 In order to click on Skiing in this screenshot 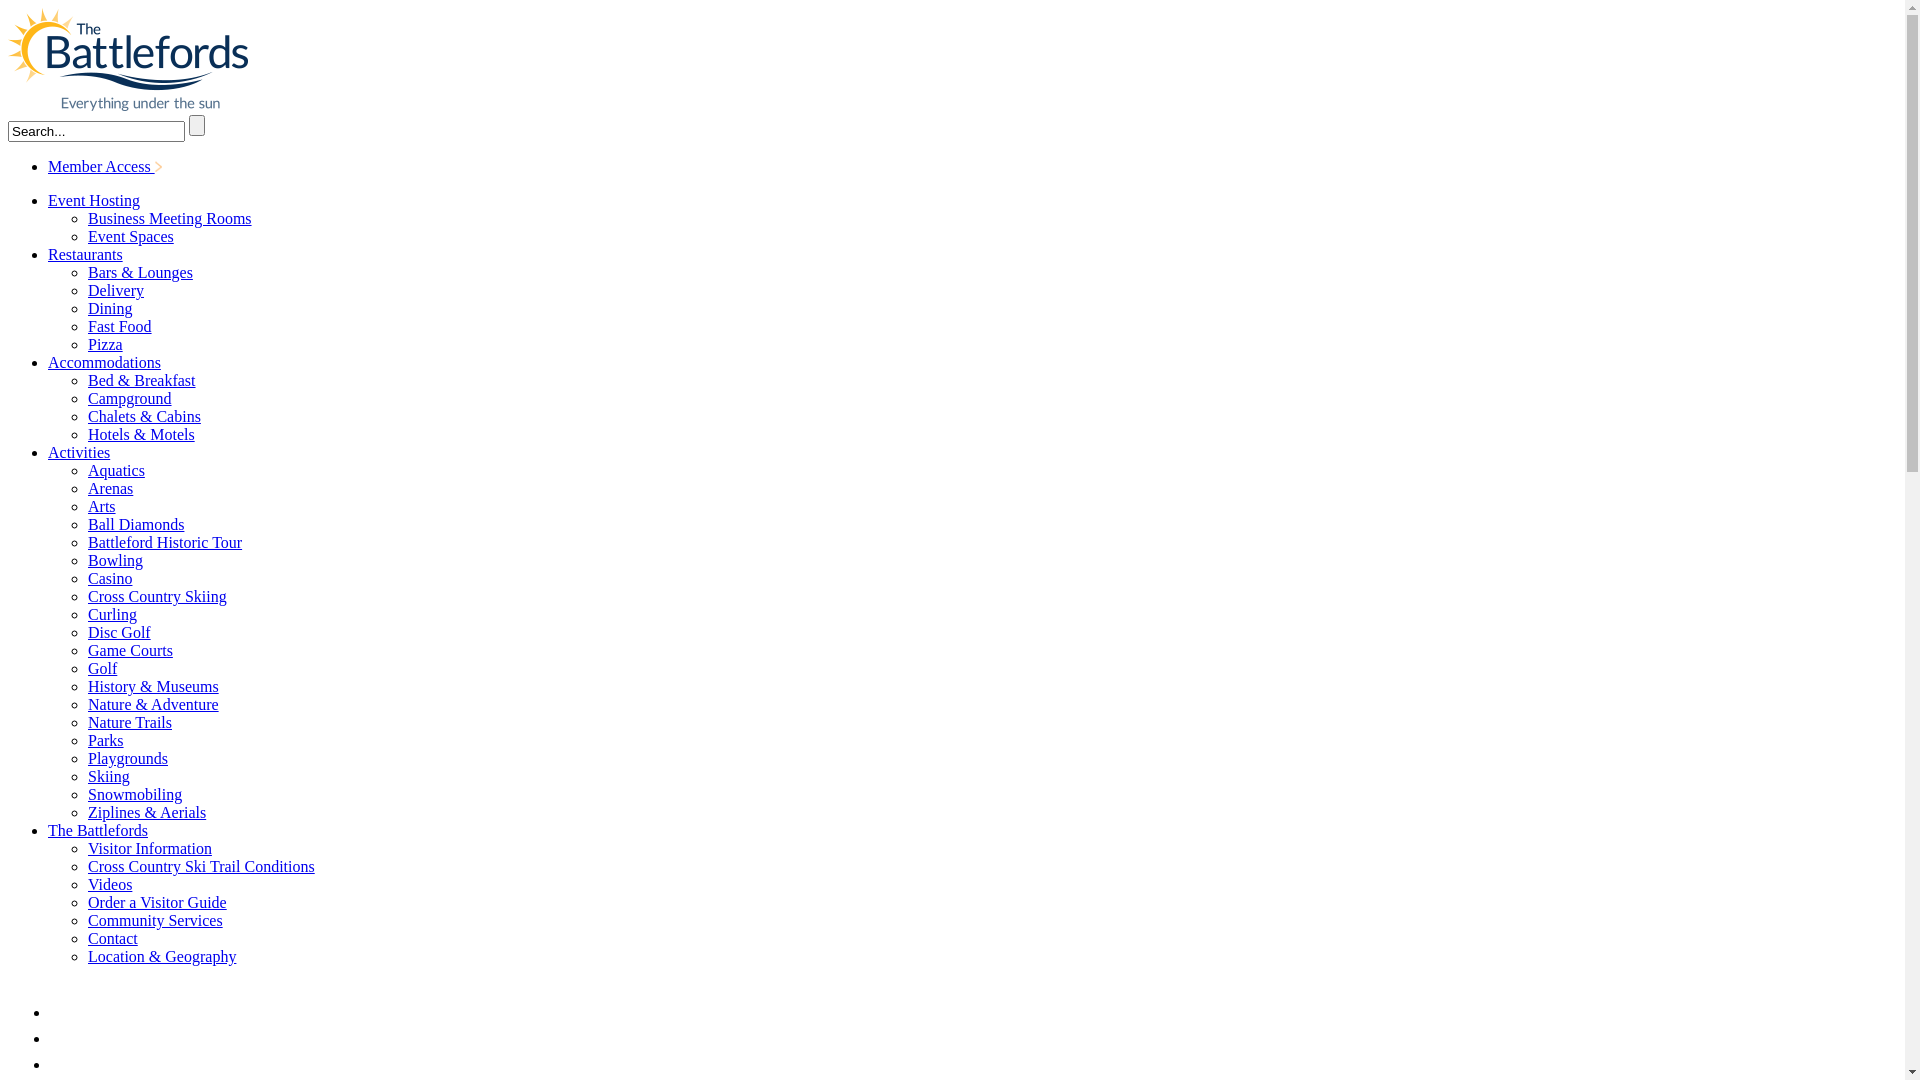, I will do `click(109, 776)`.